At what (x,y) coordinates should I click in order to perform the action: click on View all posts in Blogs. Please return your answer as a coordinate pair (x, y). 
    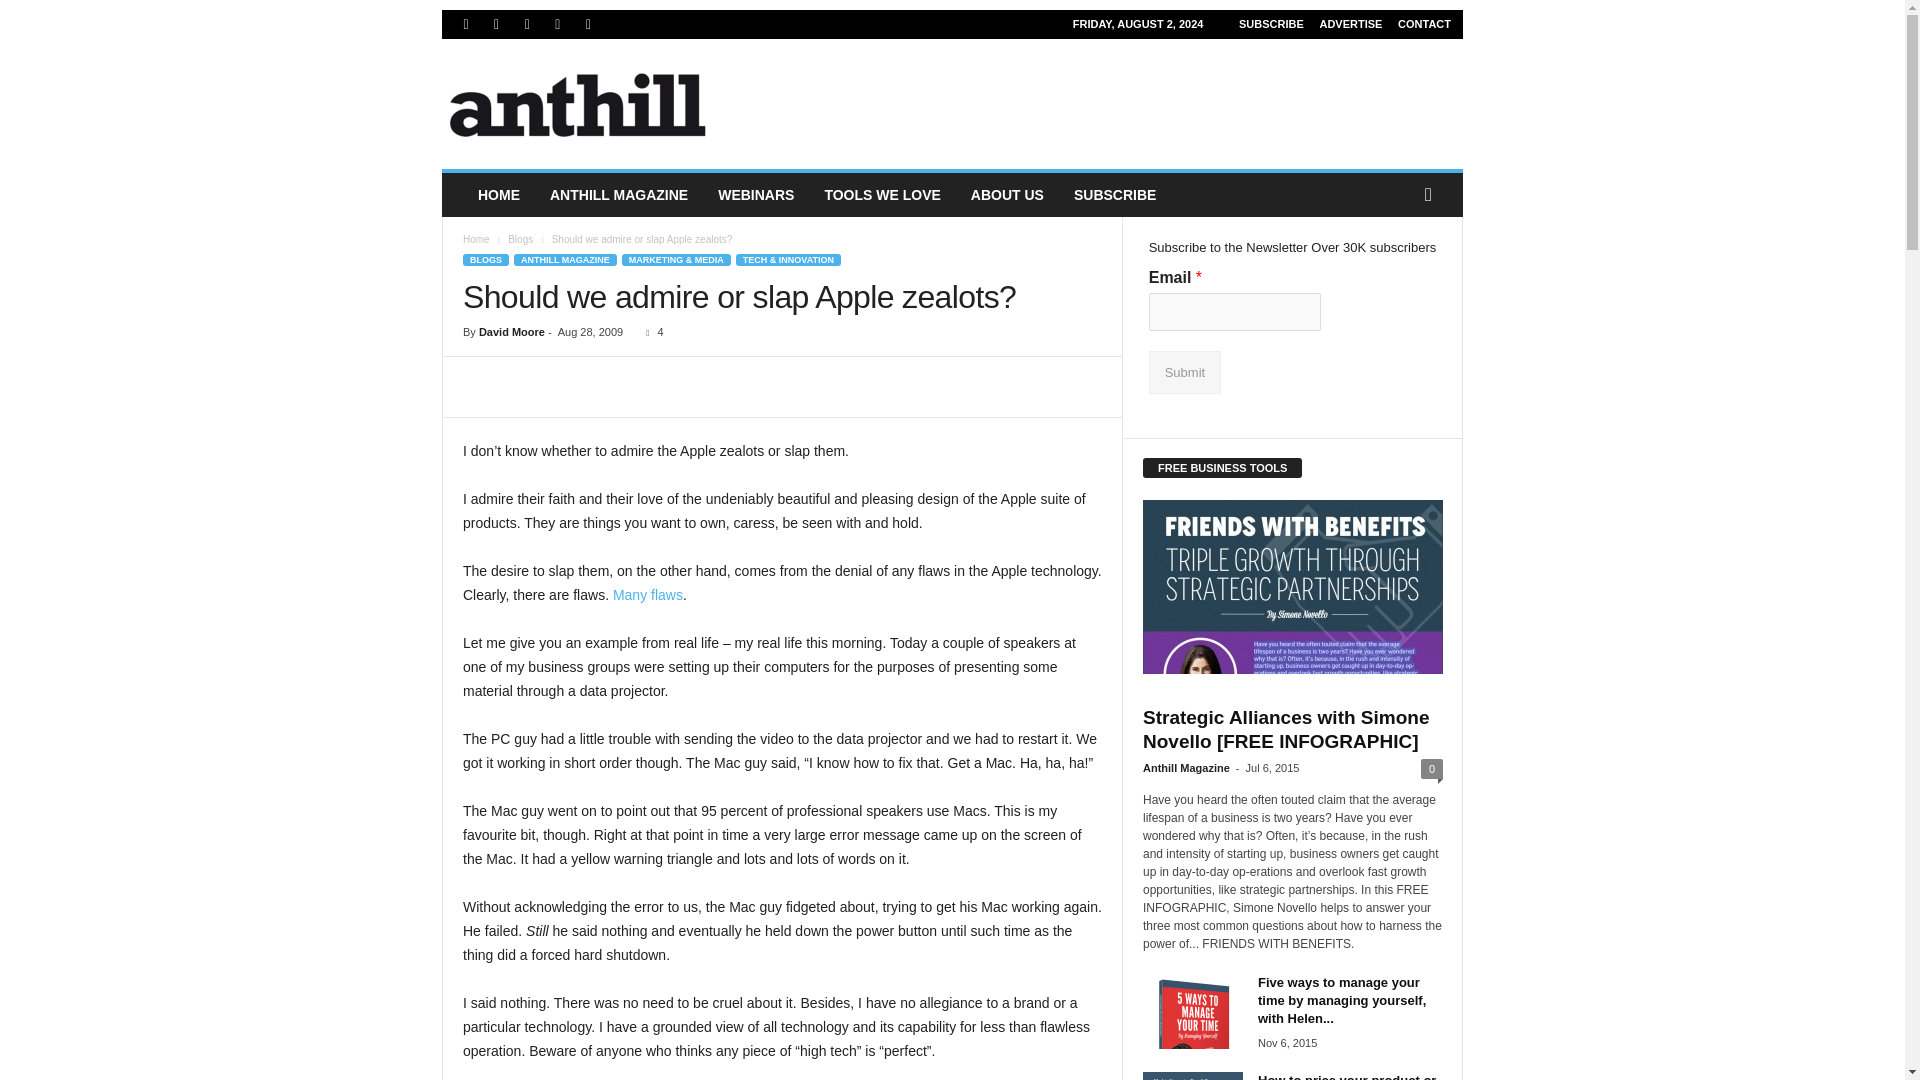
    Looking at the image, I should click on (520, 240).